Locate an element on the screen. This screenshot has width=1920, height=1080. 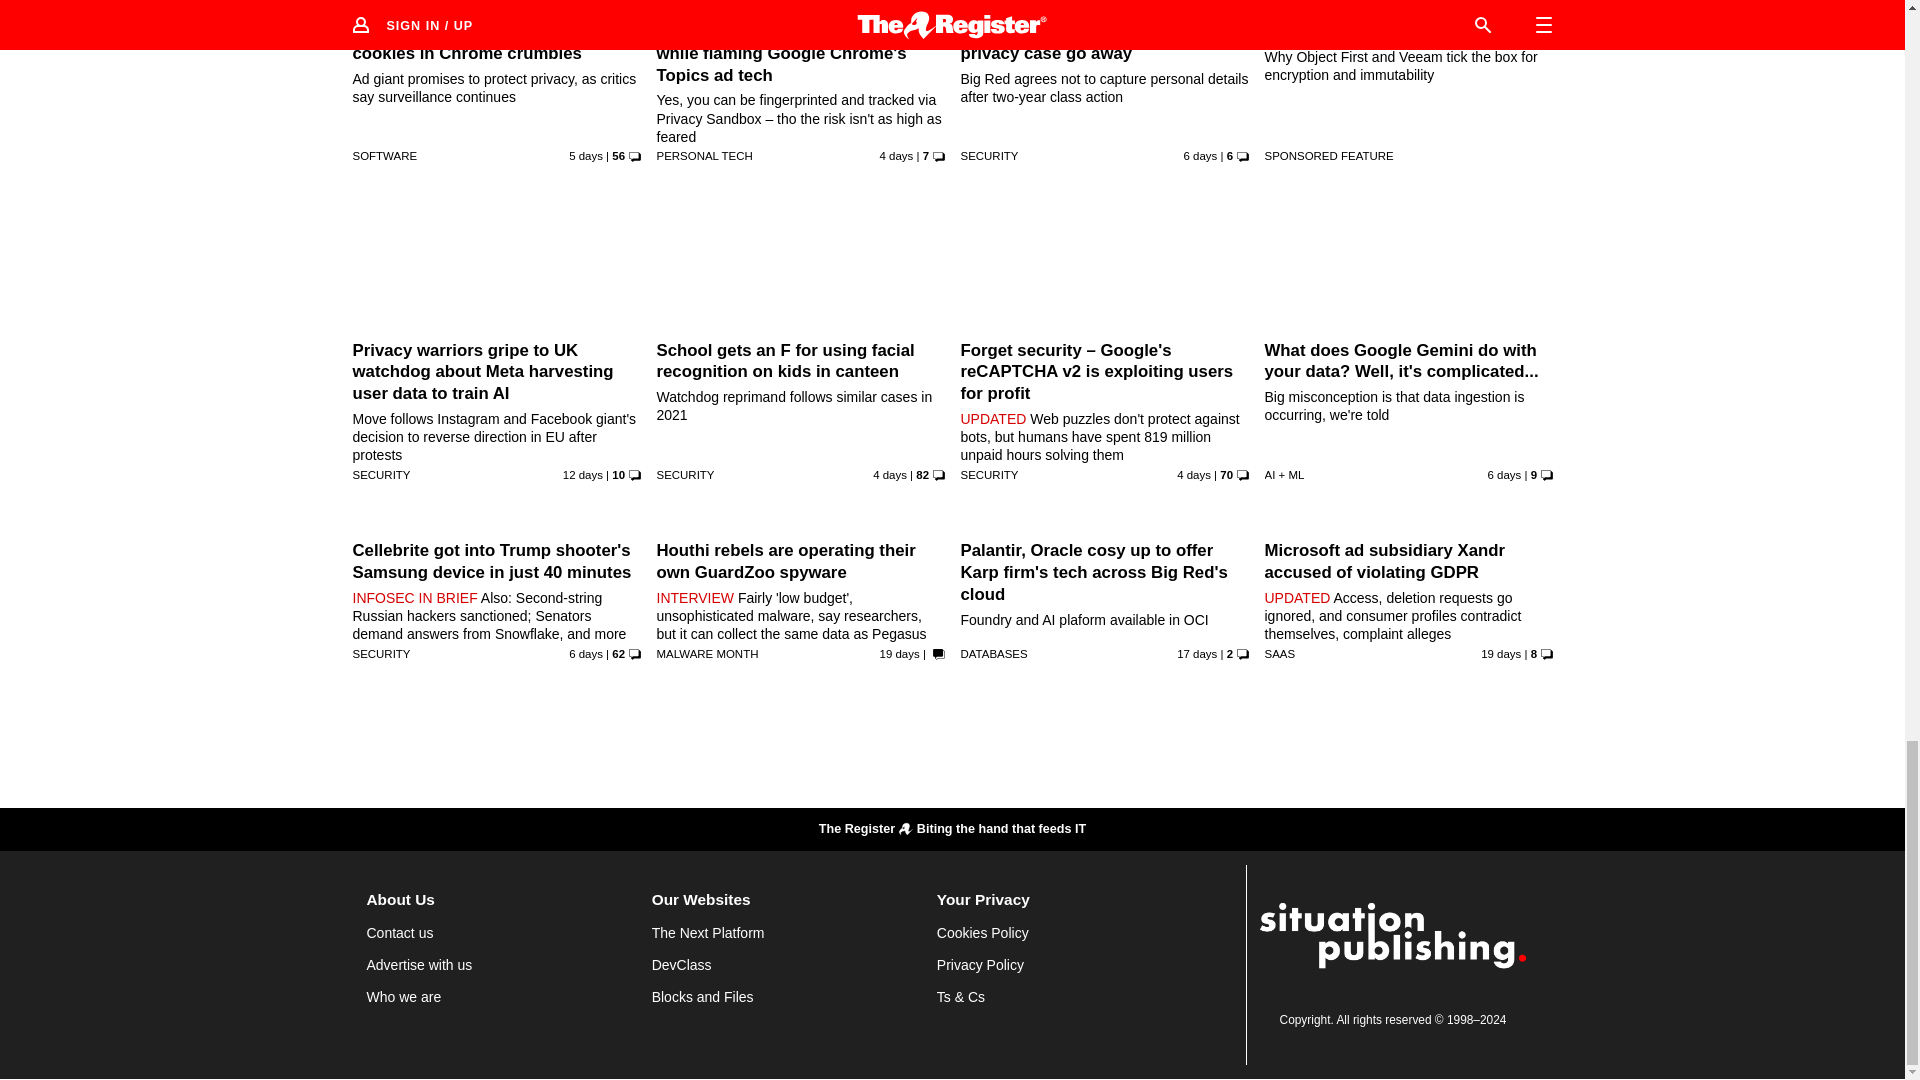
24 Jul 2024 8:32 is located at coordinates (890, 474).